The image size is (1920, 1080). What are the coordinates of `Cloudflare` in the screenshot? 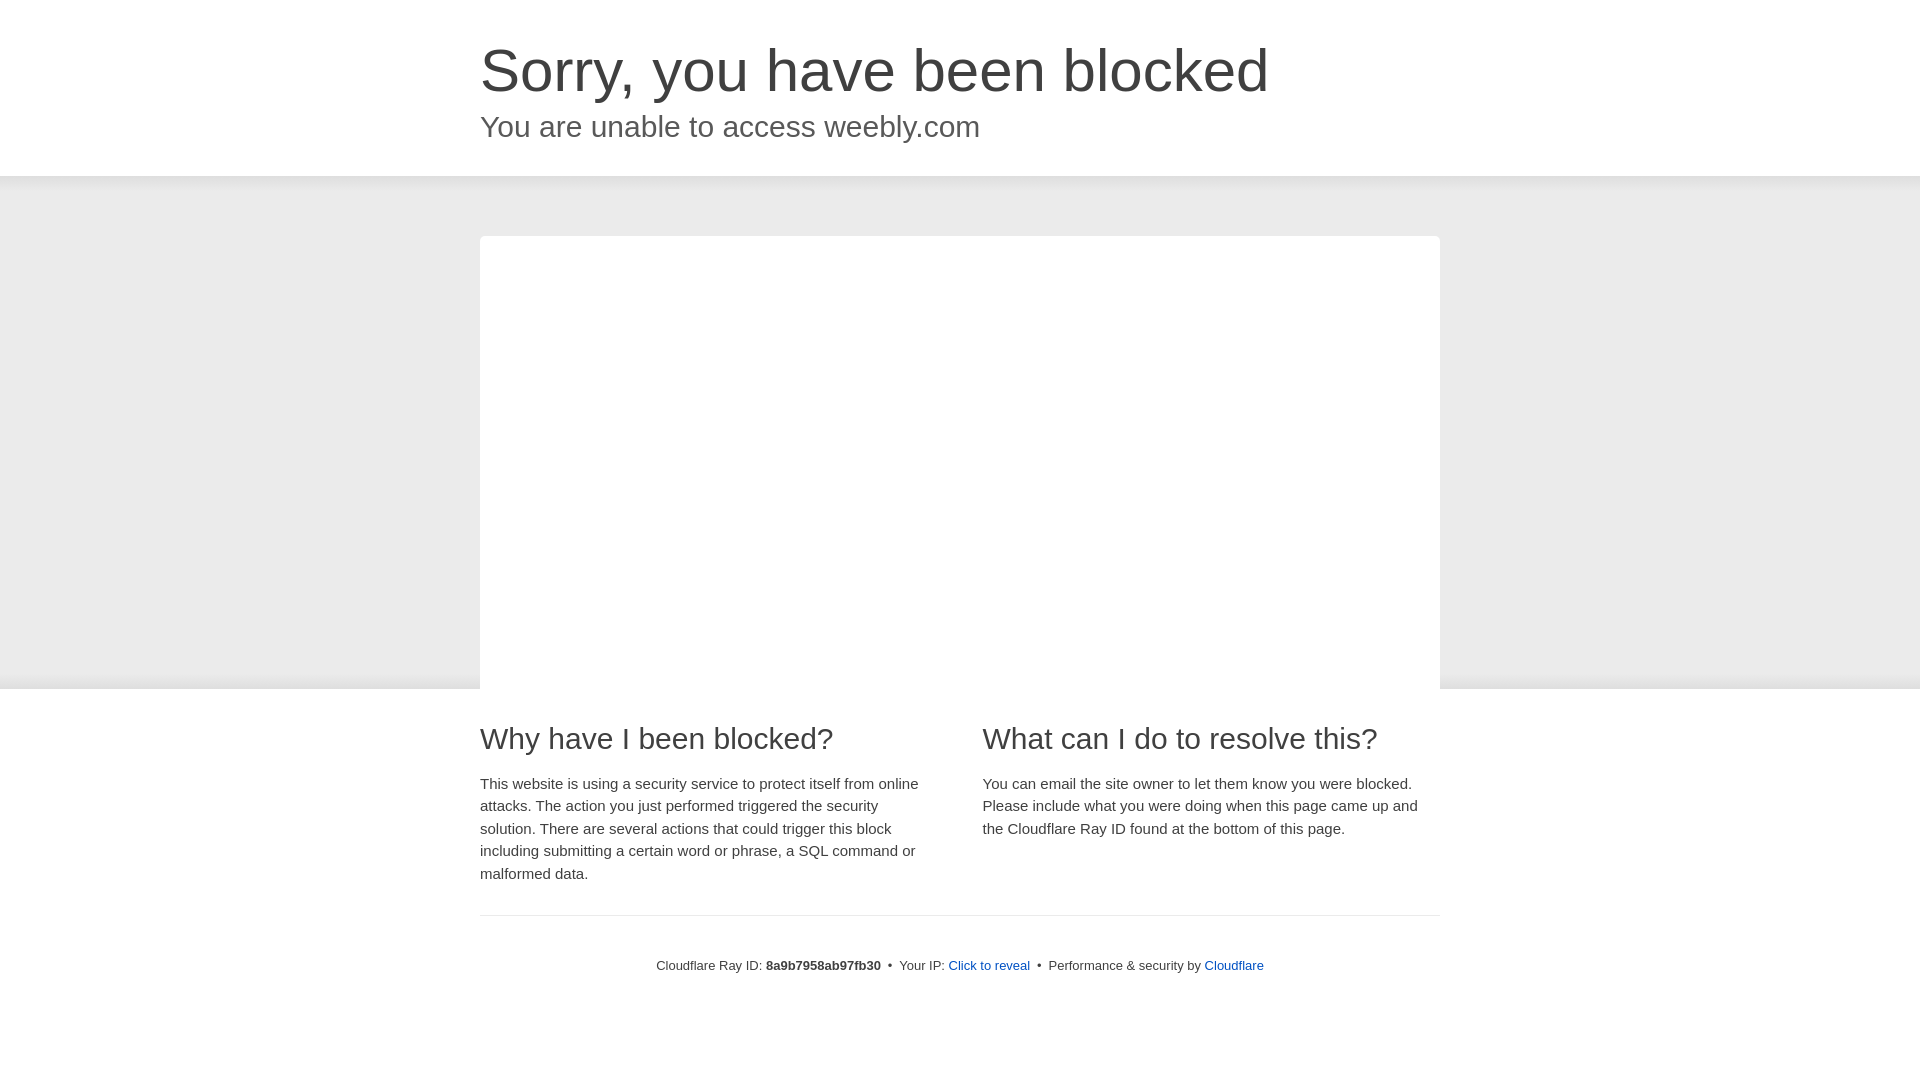 It's located at (1234, 965).